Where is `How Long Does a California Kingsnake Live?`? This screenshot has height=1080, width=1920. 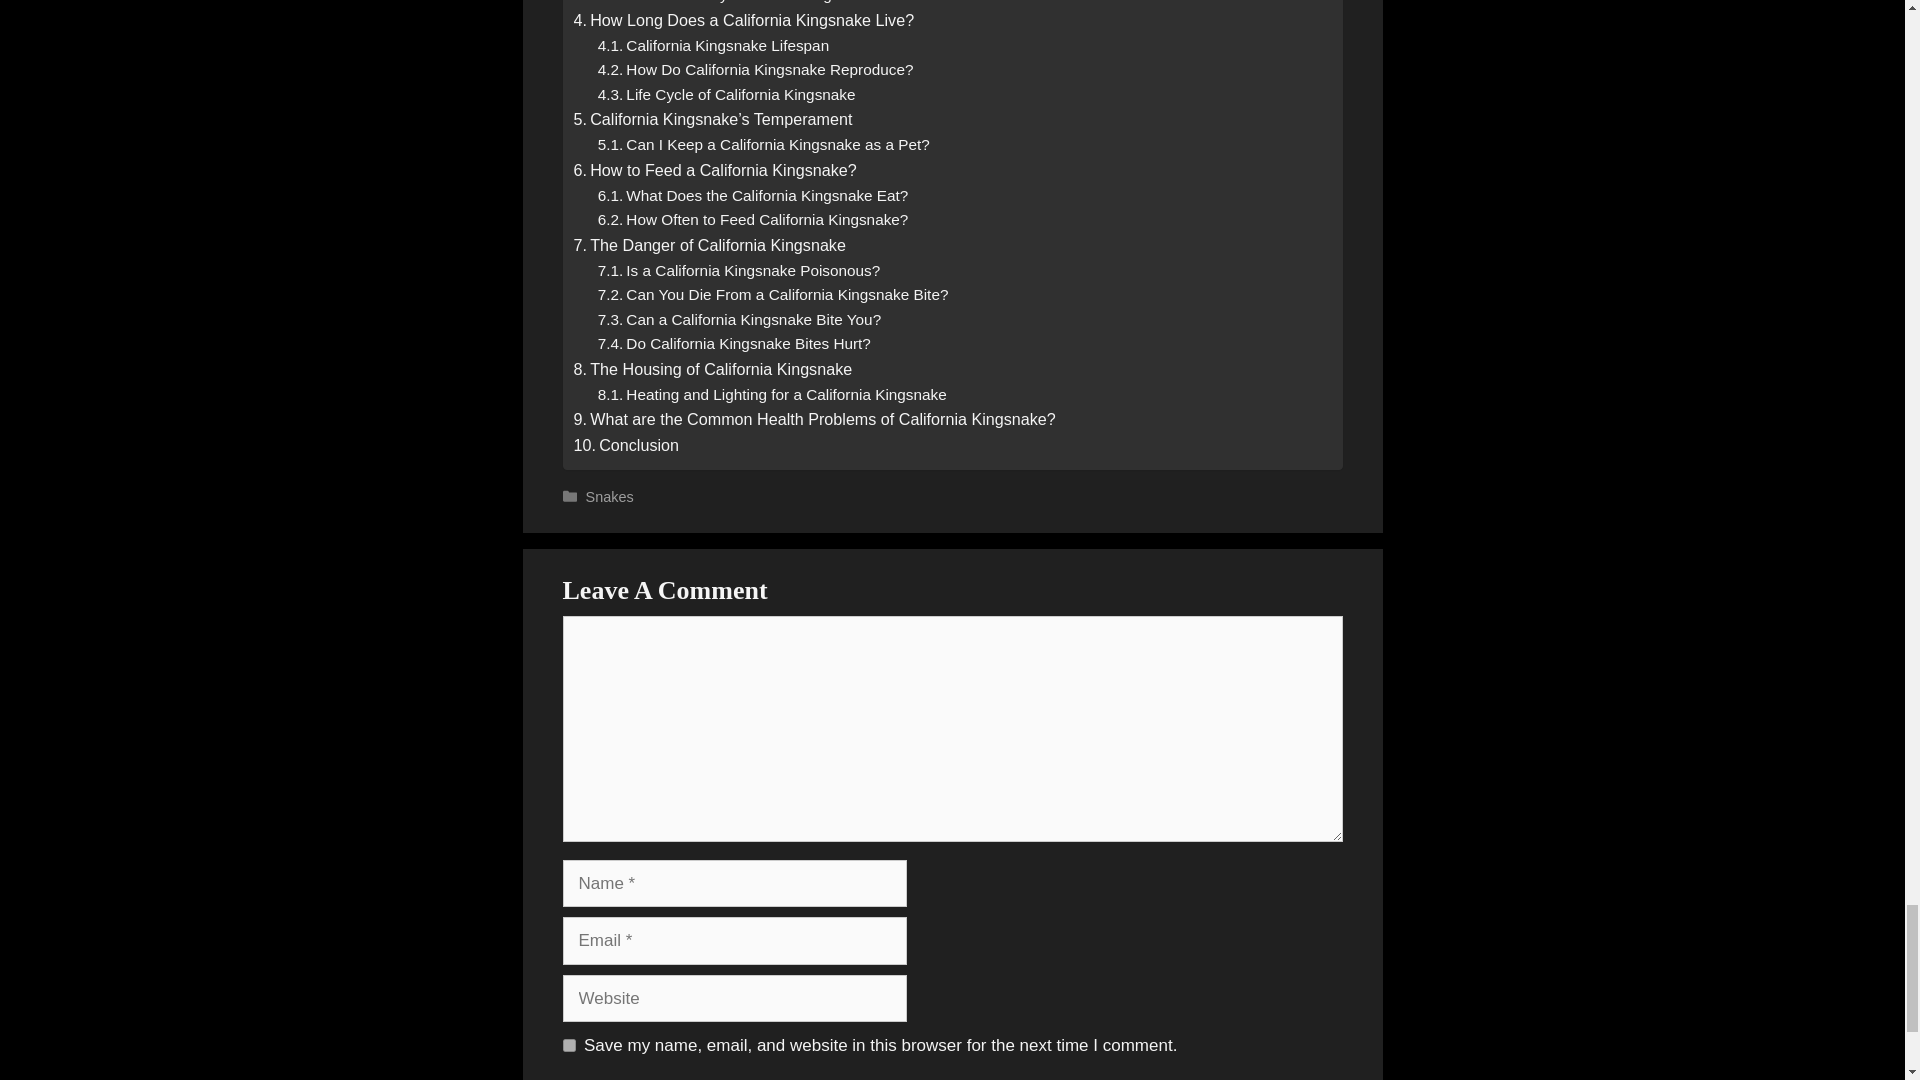
How Long Does a California Kingsnake Live? is located at coordinates (744, 20).